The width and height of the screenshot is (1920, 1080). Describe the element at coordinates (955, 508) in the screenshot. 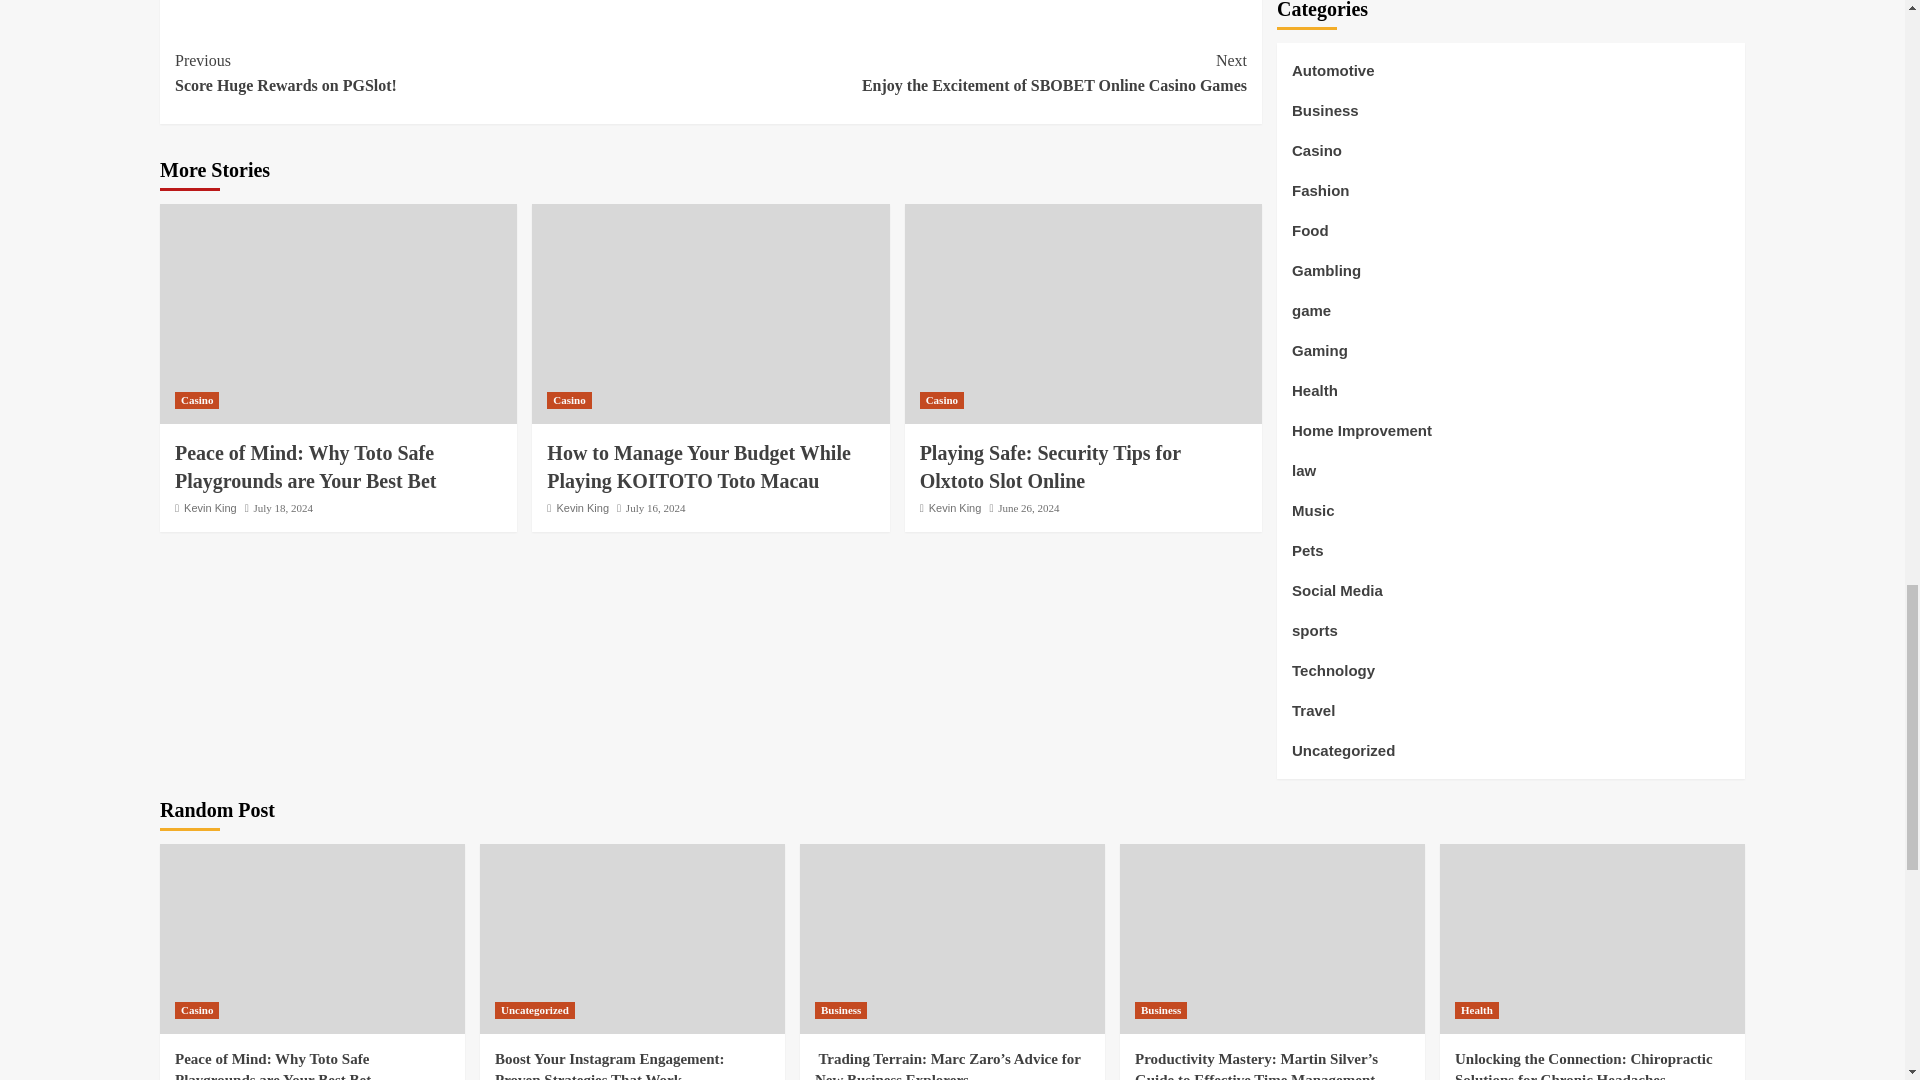

I see `Kevin King` at that location.